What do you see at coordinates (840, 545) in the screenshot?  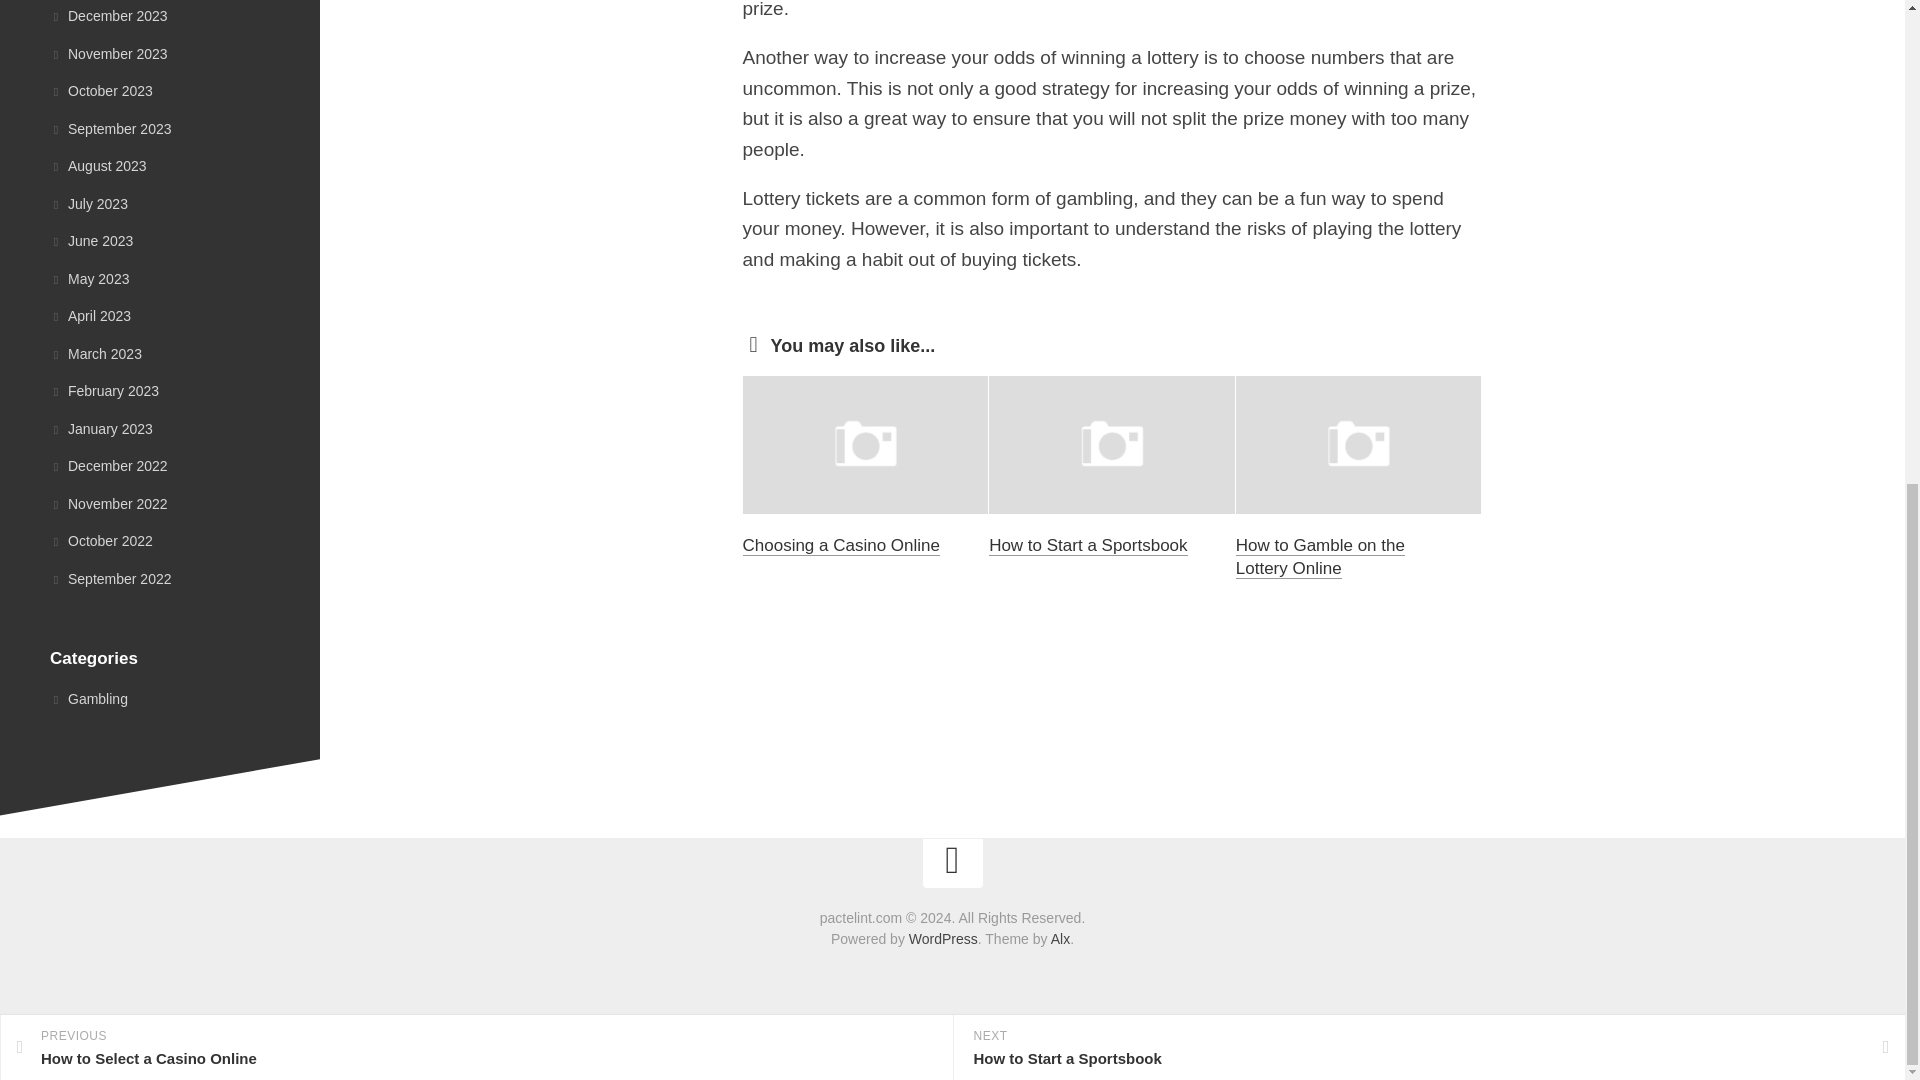 I see `Choosing a Casino Online` at bounding box center [840, 545].